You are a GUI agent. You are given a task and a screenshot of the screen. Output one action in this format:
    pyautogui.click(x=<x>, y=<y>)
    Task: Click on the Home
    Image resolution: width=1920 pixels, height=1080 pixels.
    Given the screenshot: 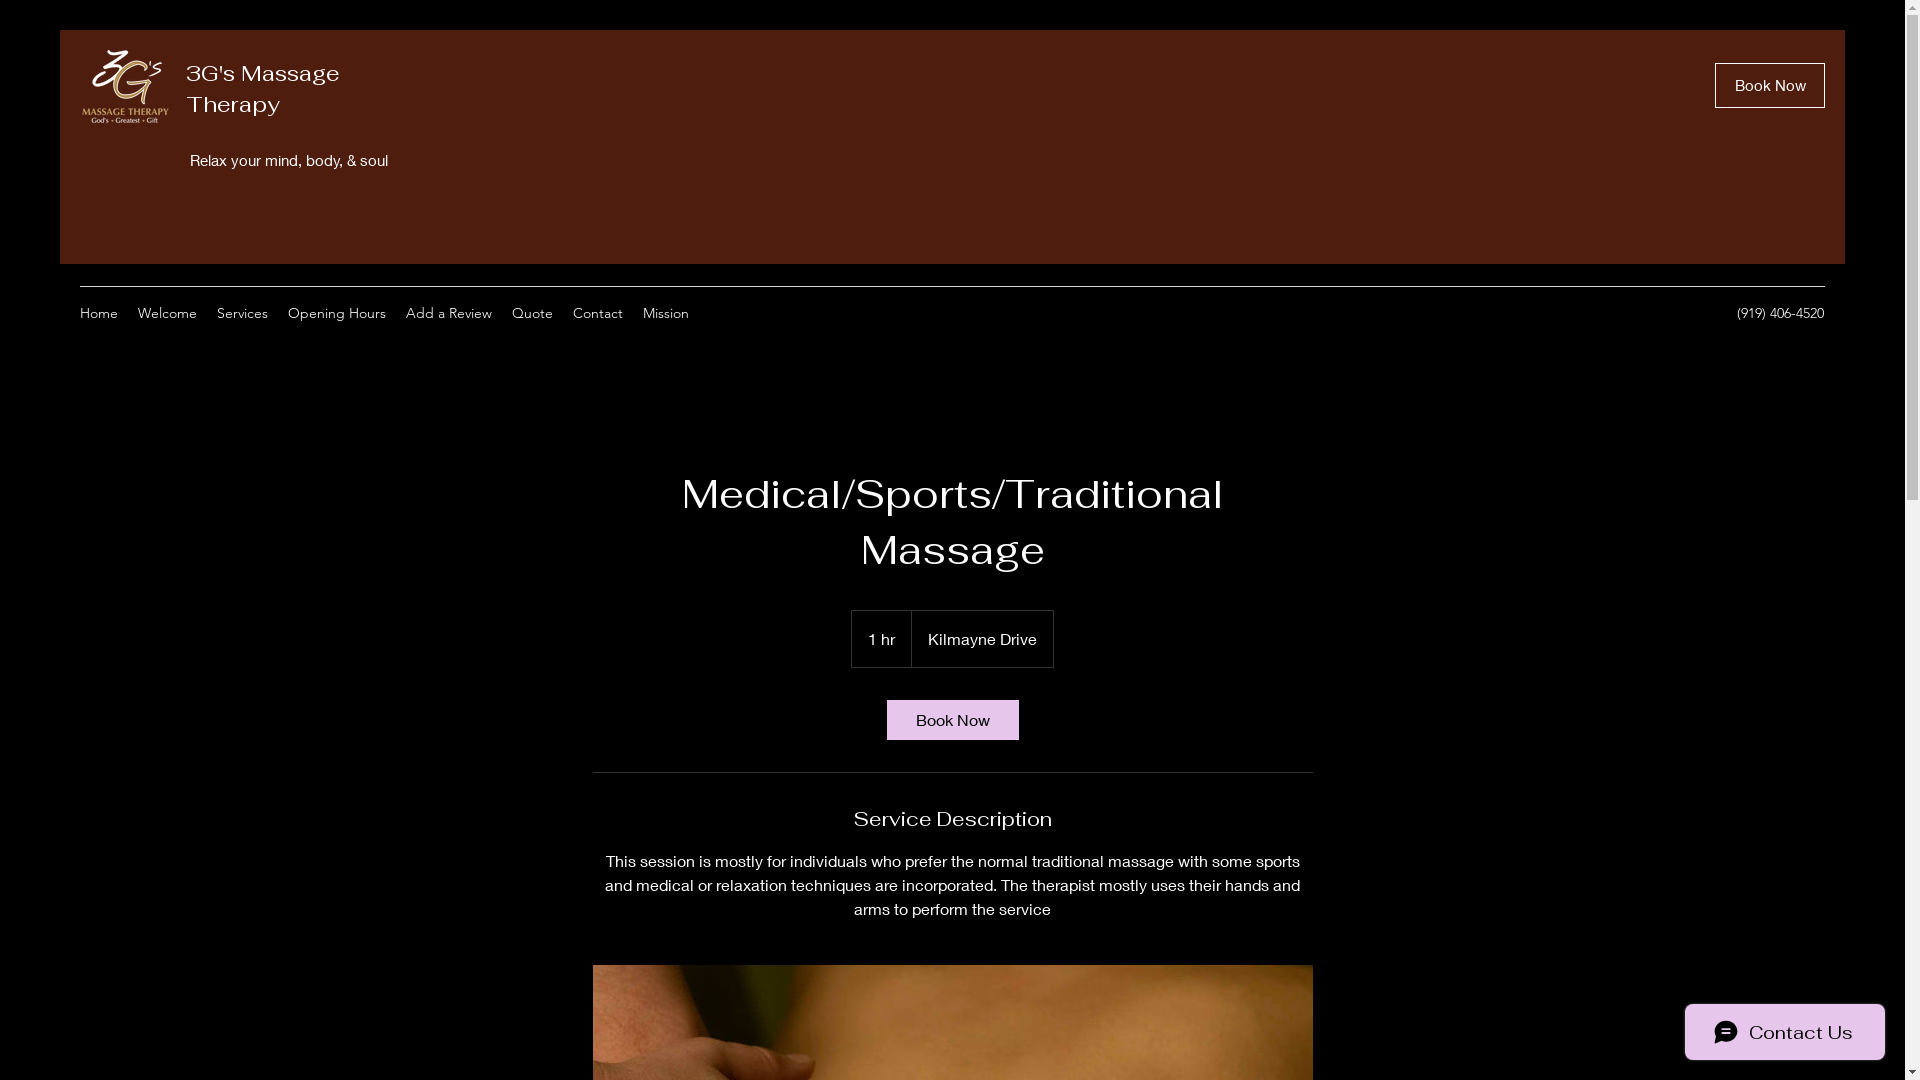 What is the action you would take?
    pyautogui.click(x=99, y=313)
    